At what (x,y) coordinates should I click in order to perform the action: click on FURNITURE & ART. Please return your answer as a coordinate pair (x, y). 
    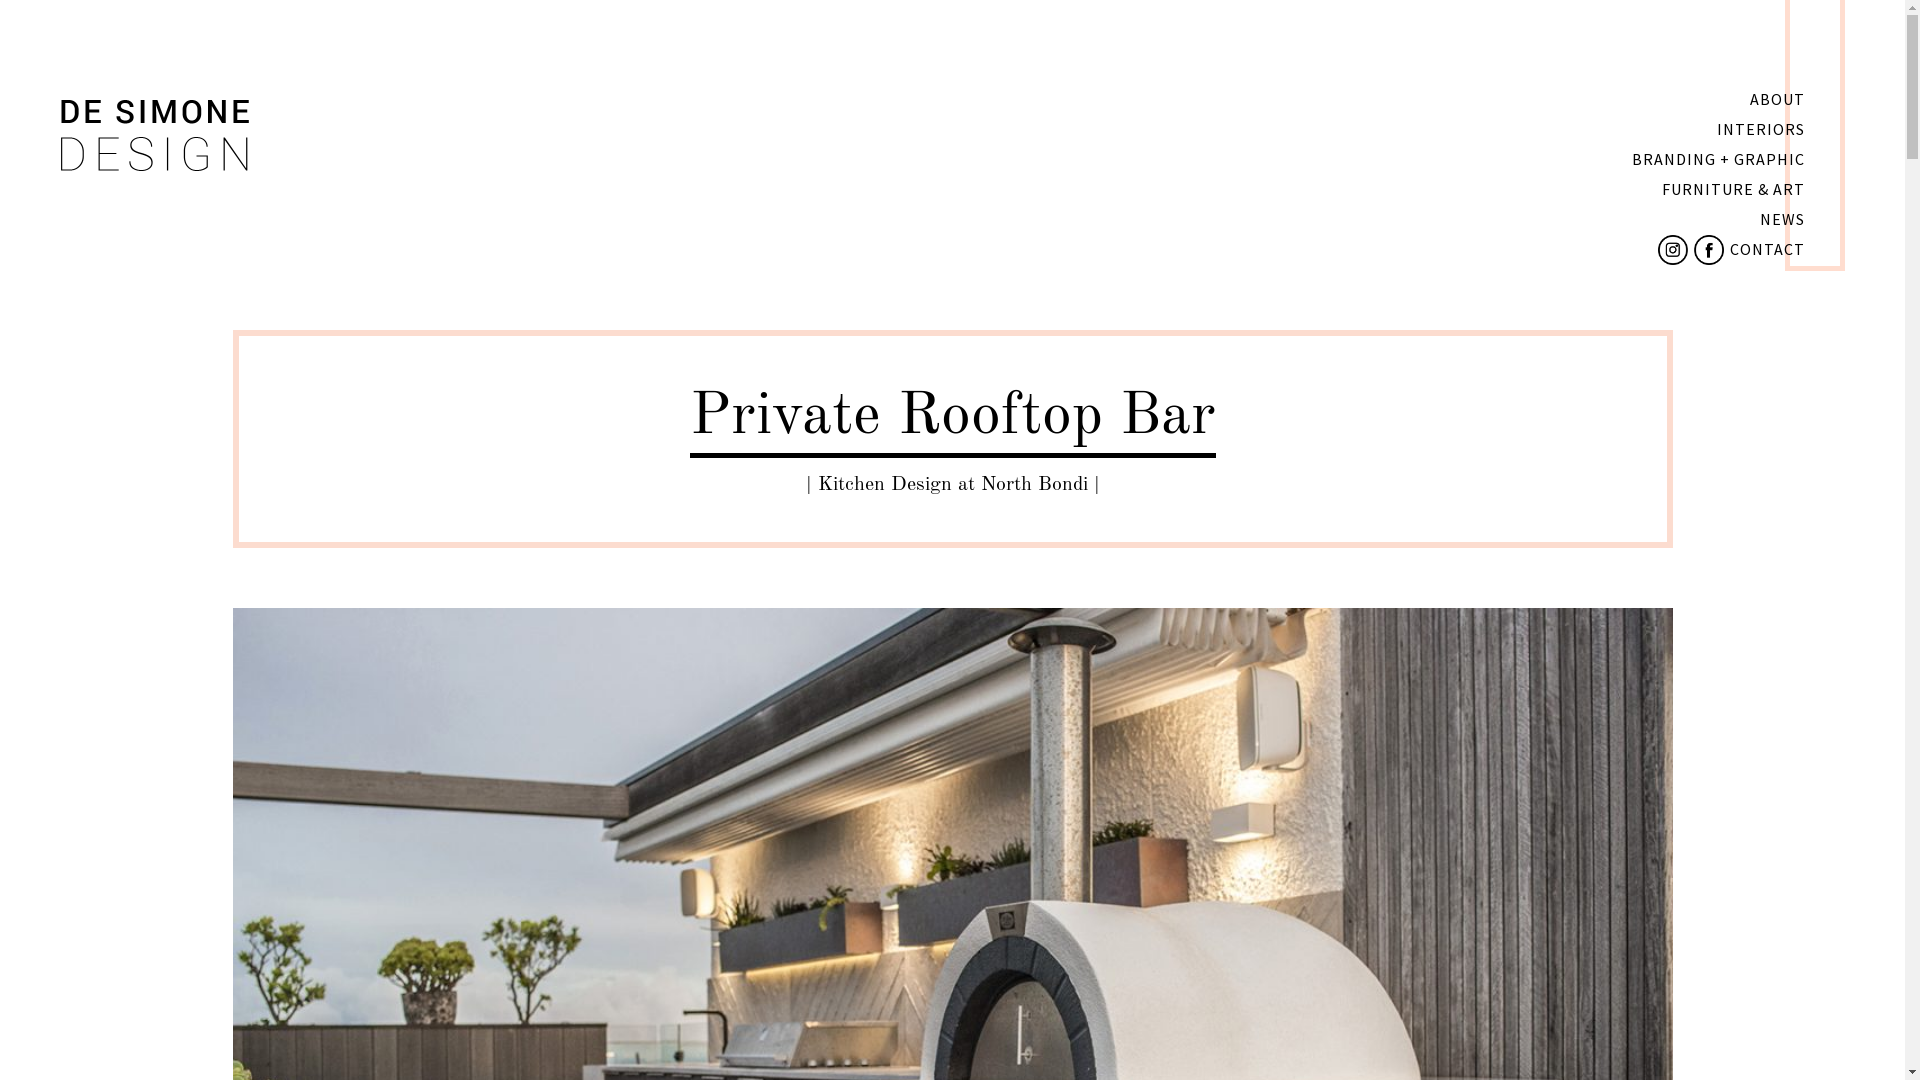
    Looking at the image, I should click on (1734, 189).